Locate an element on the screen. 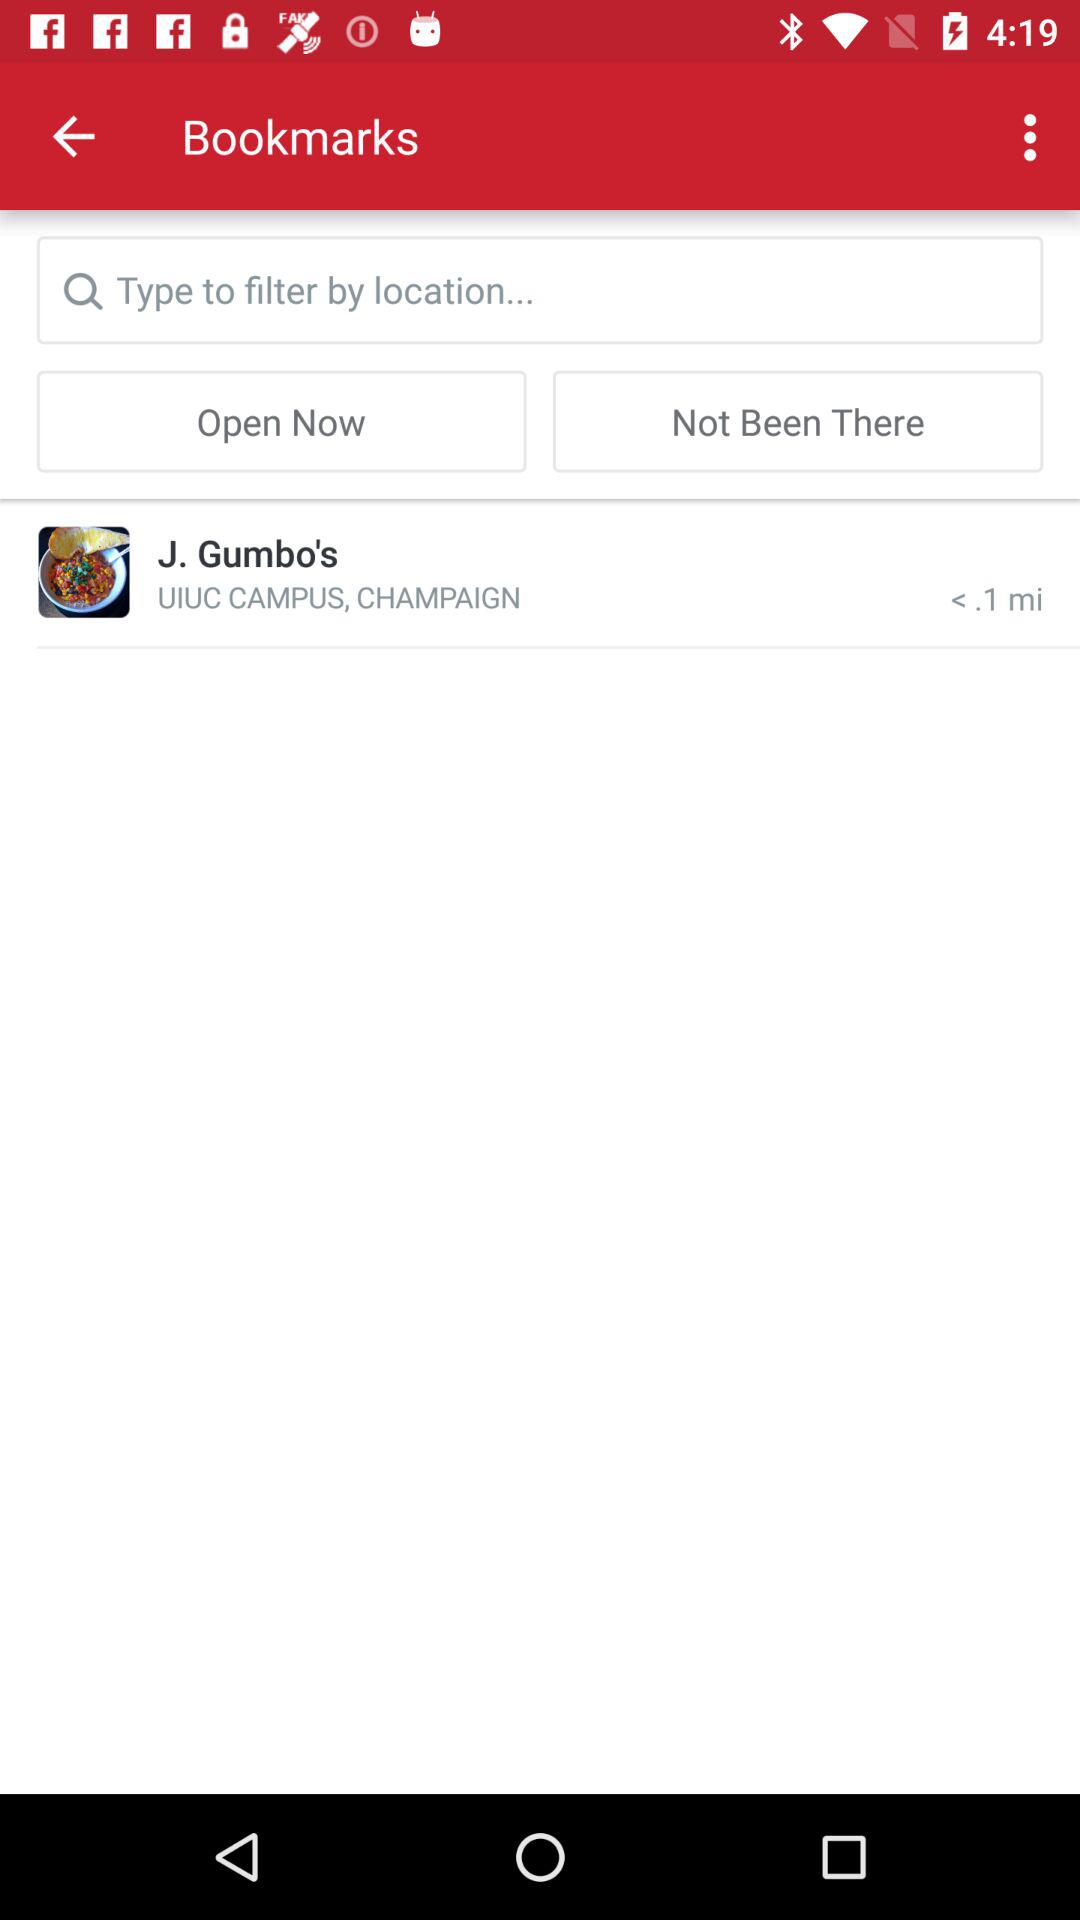 The width and height of the screenshot is (1080, 1920). turn on item next to < .1 mi item is located at coordinates (248, 552).